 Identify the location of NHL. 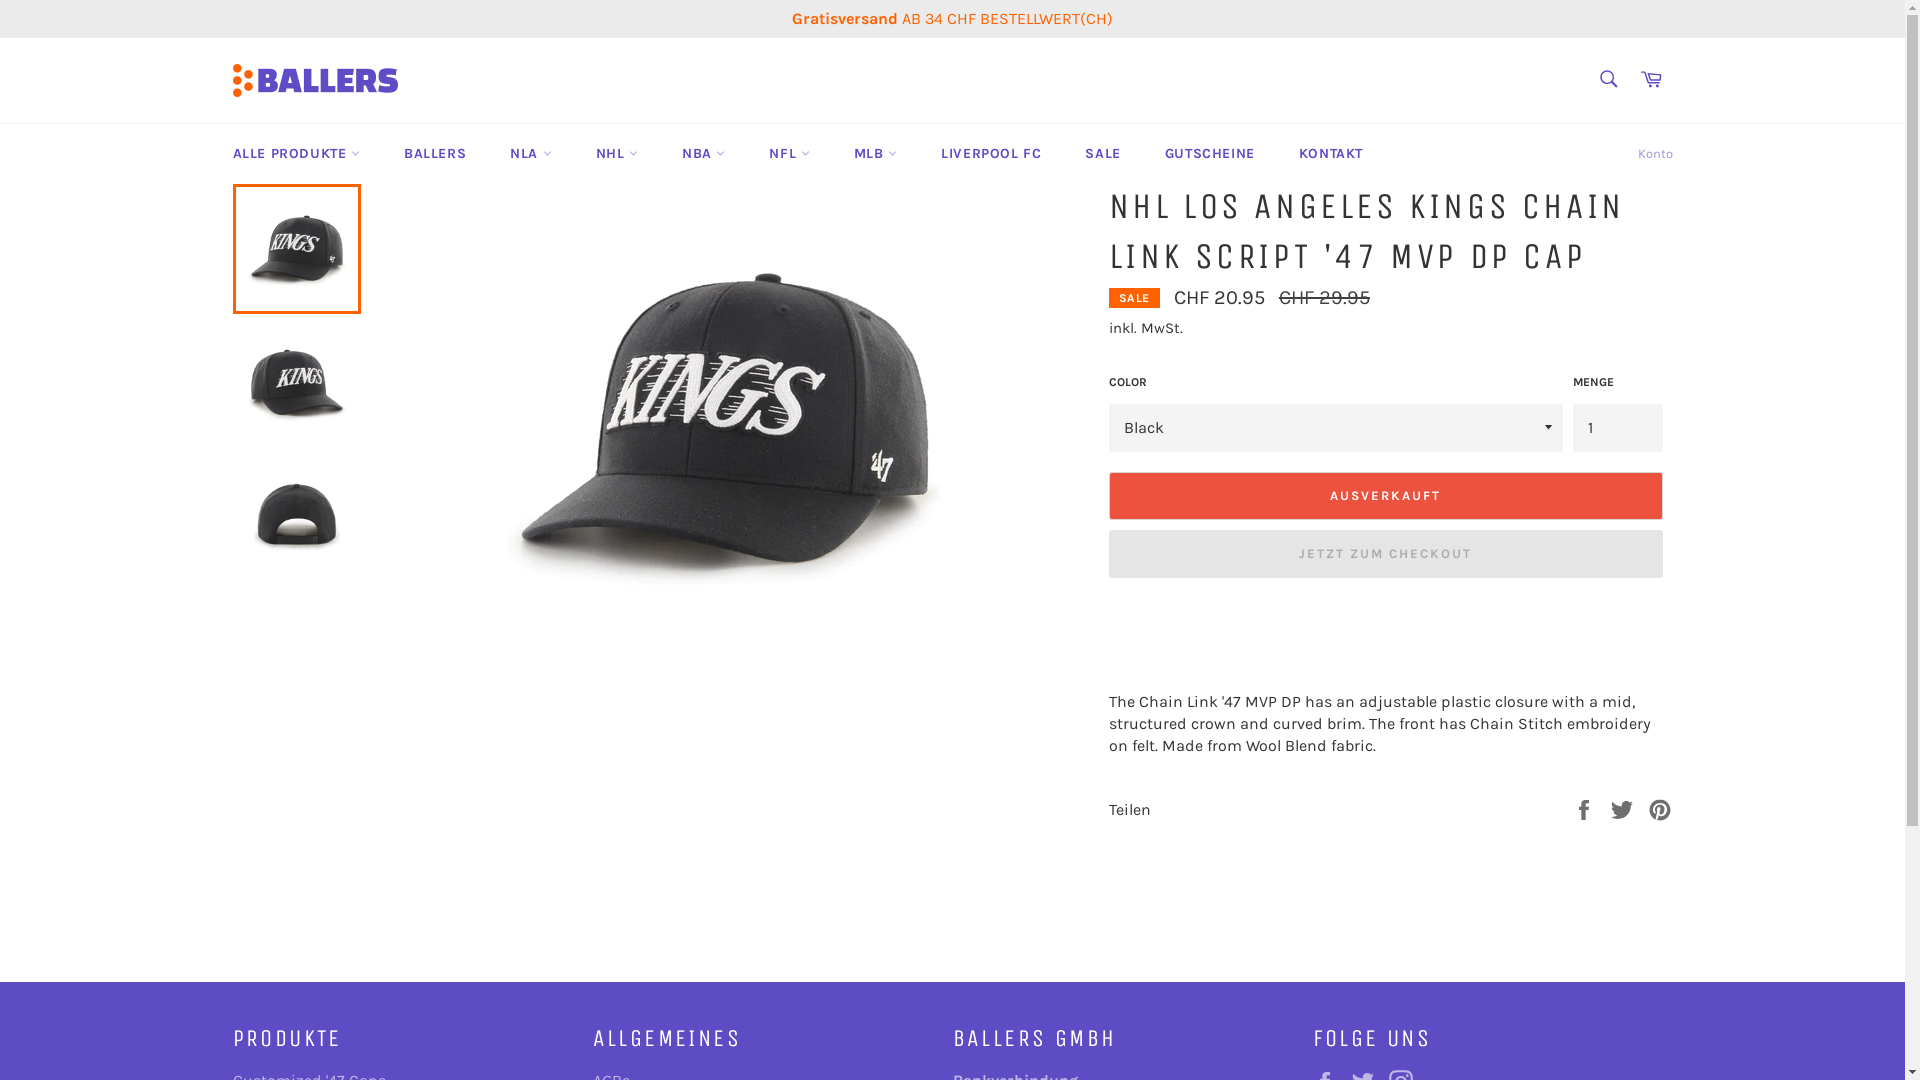
(617, 154).